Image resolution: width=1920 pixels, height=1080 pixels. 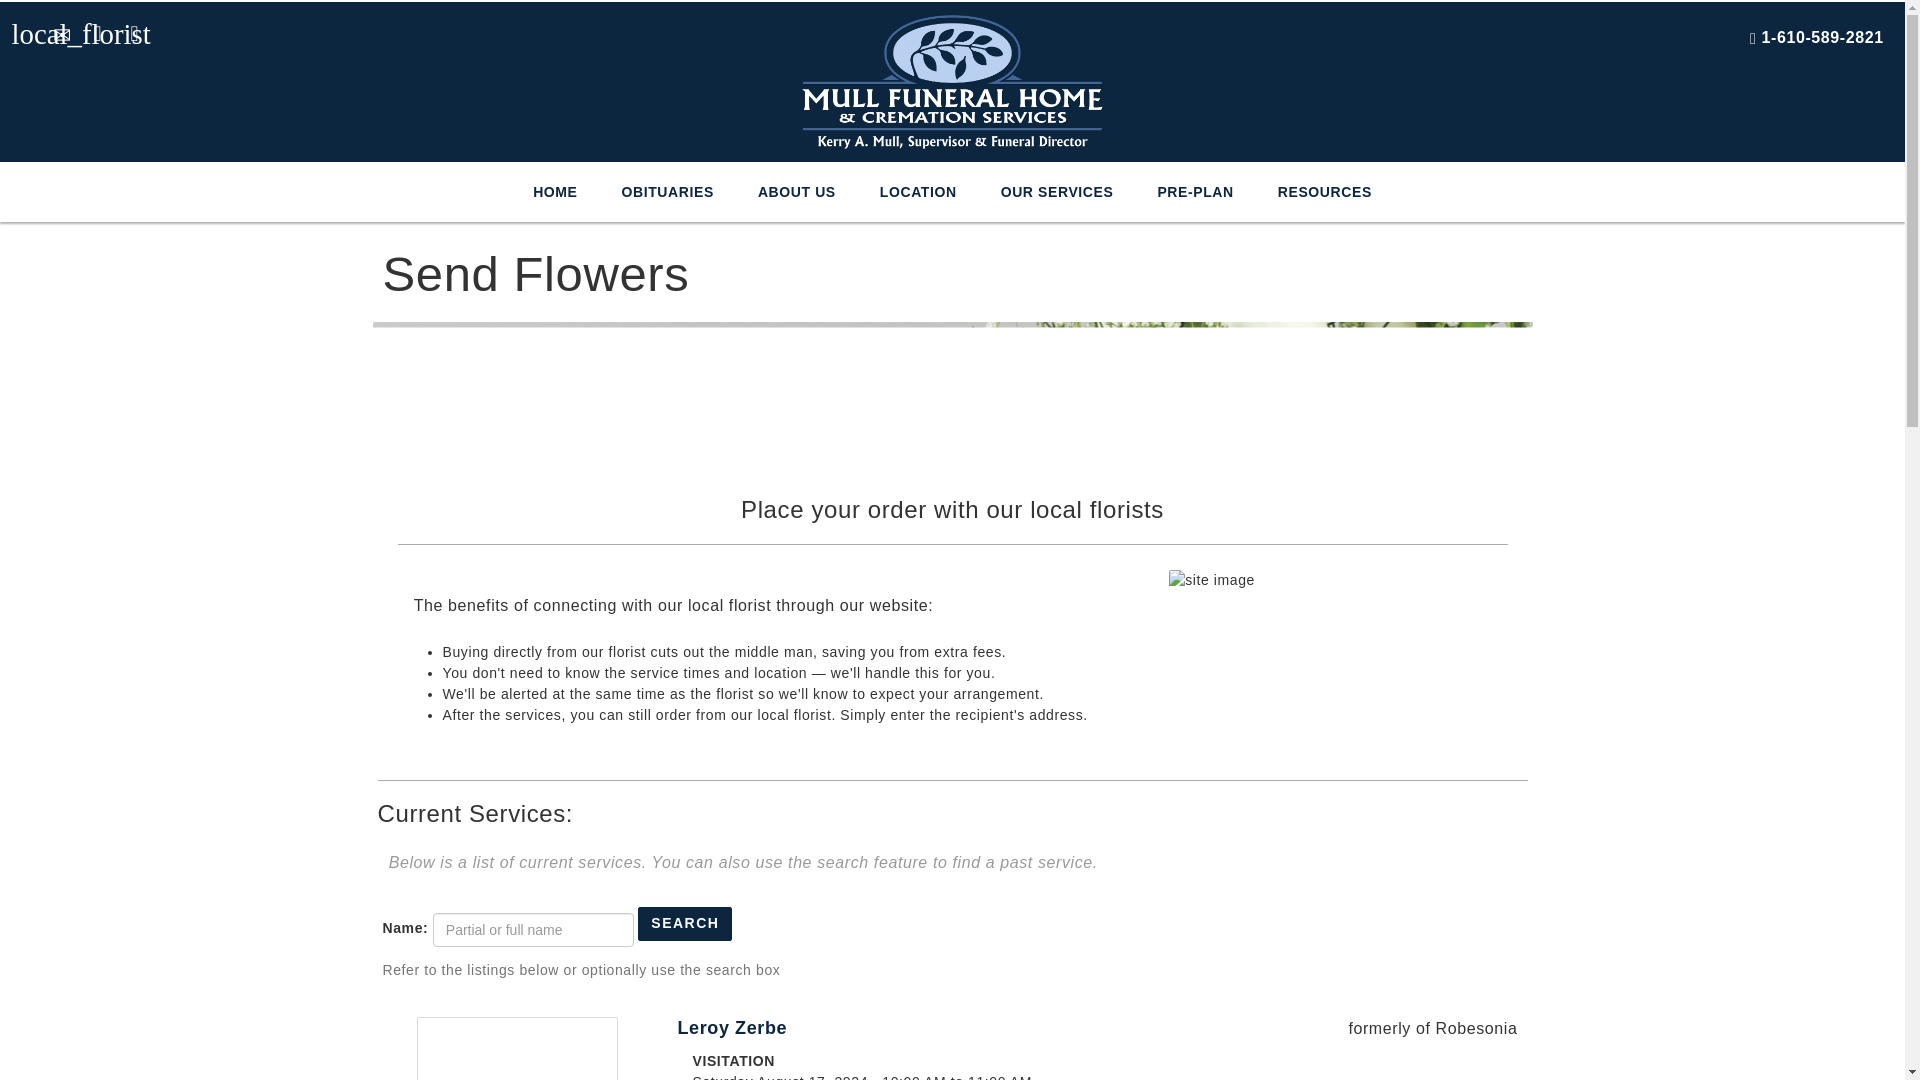 I want to click on OBITUARIES, so click(x=667, y=192).